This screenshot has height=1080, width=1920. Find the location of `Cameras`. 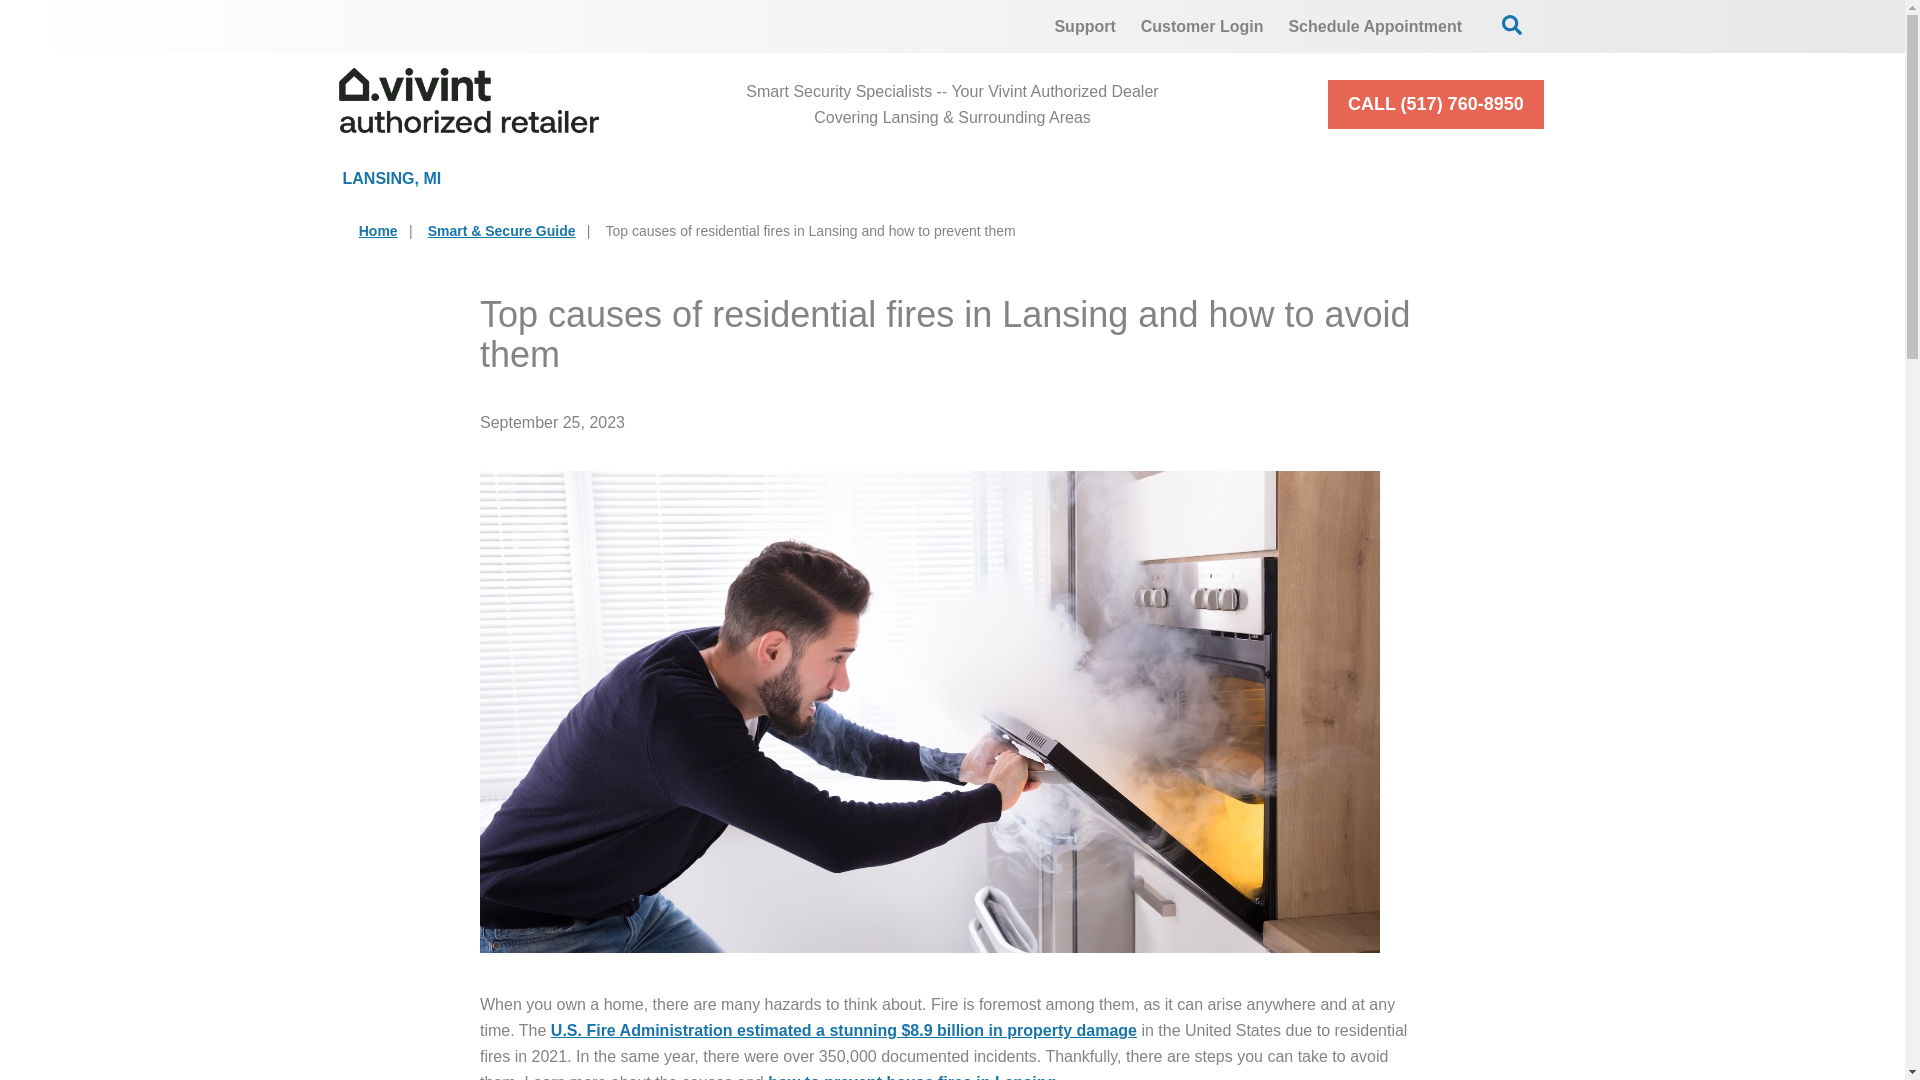

Cameras is located at coordinates (864, 178).